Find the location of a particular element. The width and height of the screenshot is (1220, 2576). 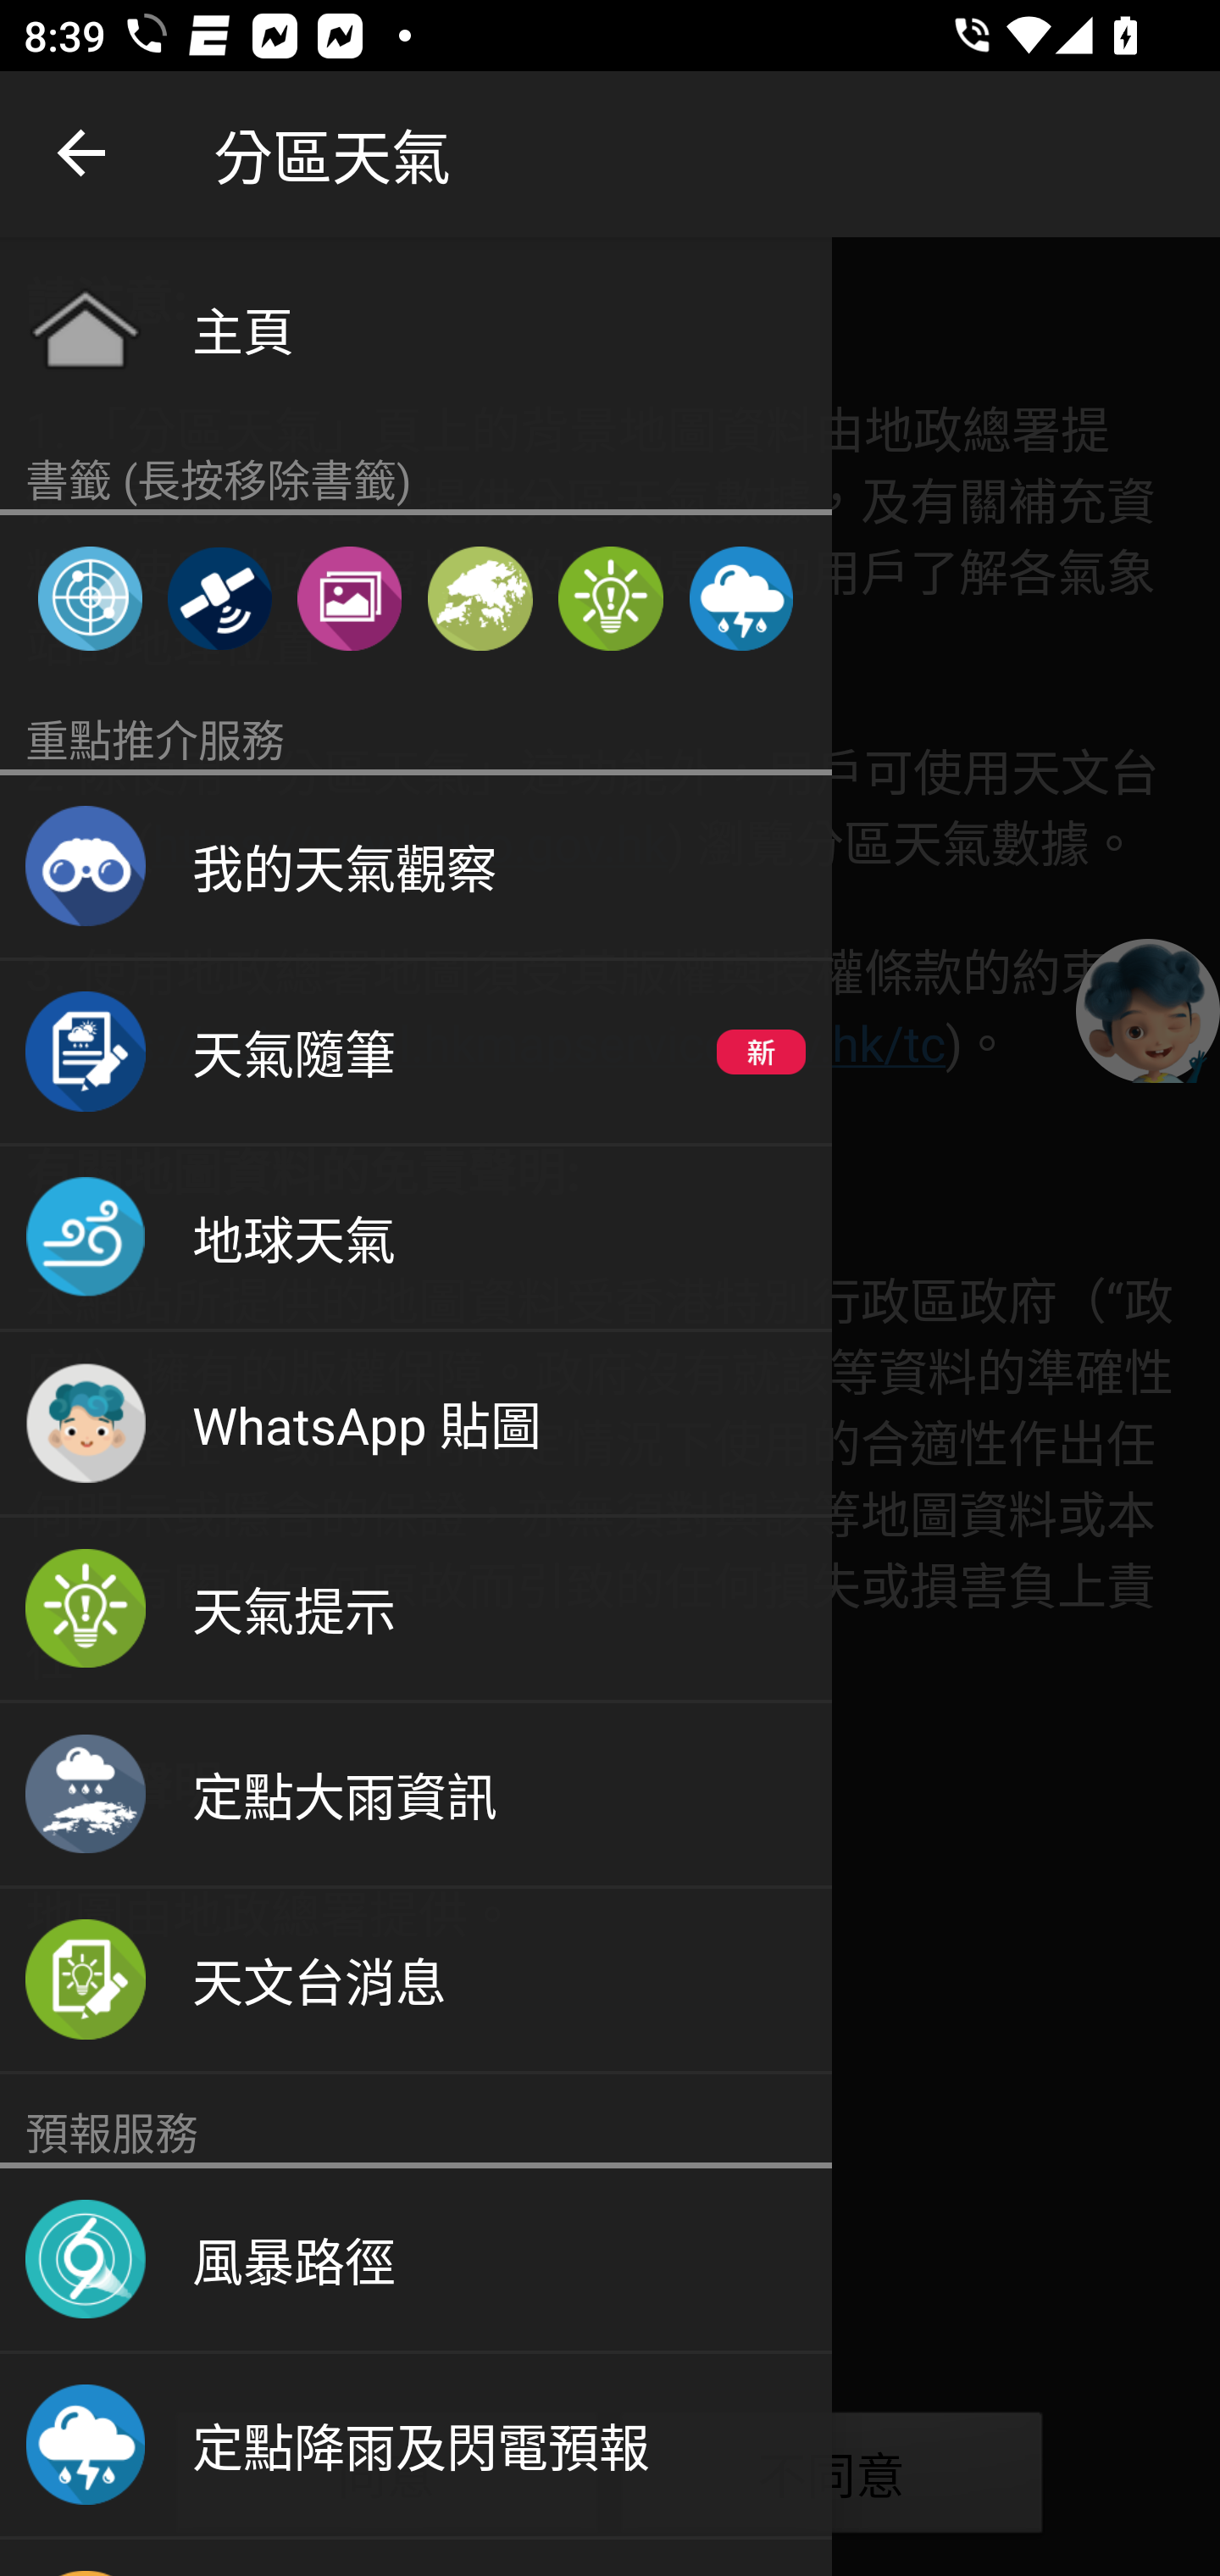

天氣照片 is located at coordinates (349, 598).